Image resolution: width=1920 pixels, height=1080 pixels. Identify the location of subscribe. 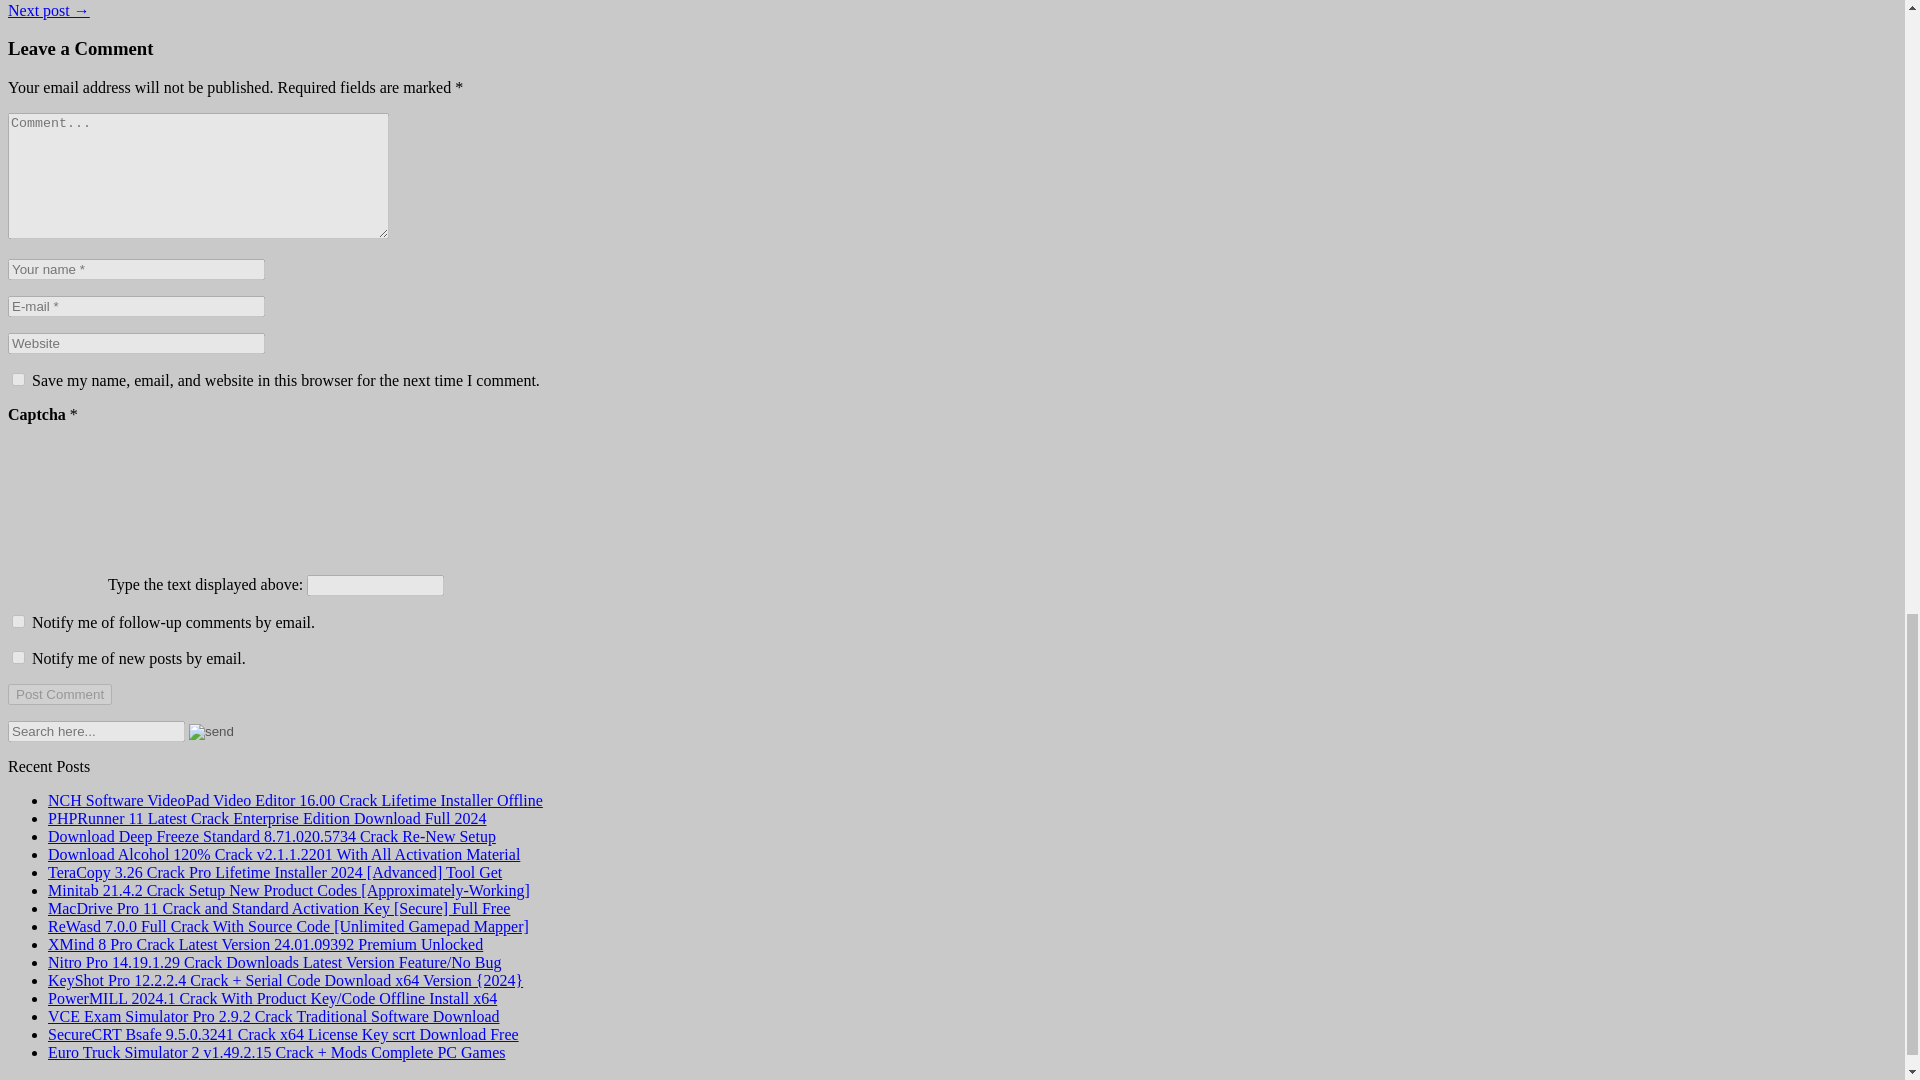
(18, 620).